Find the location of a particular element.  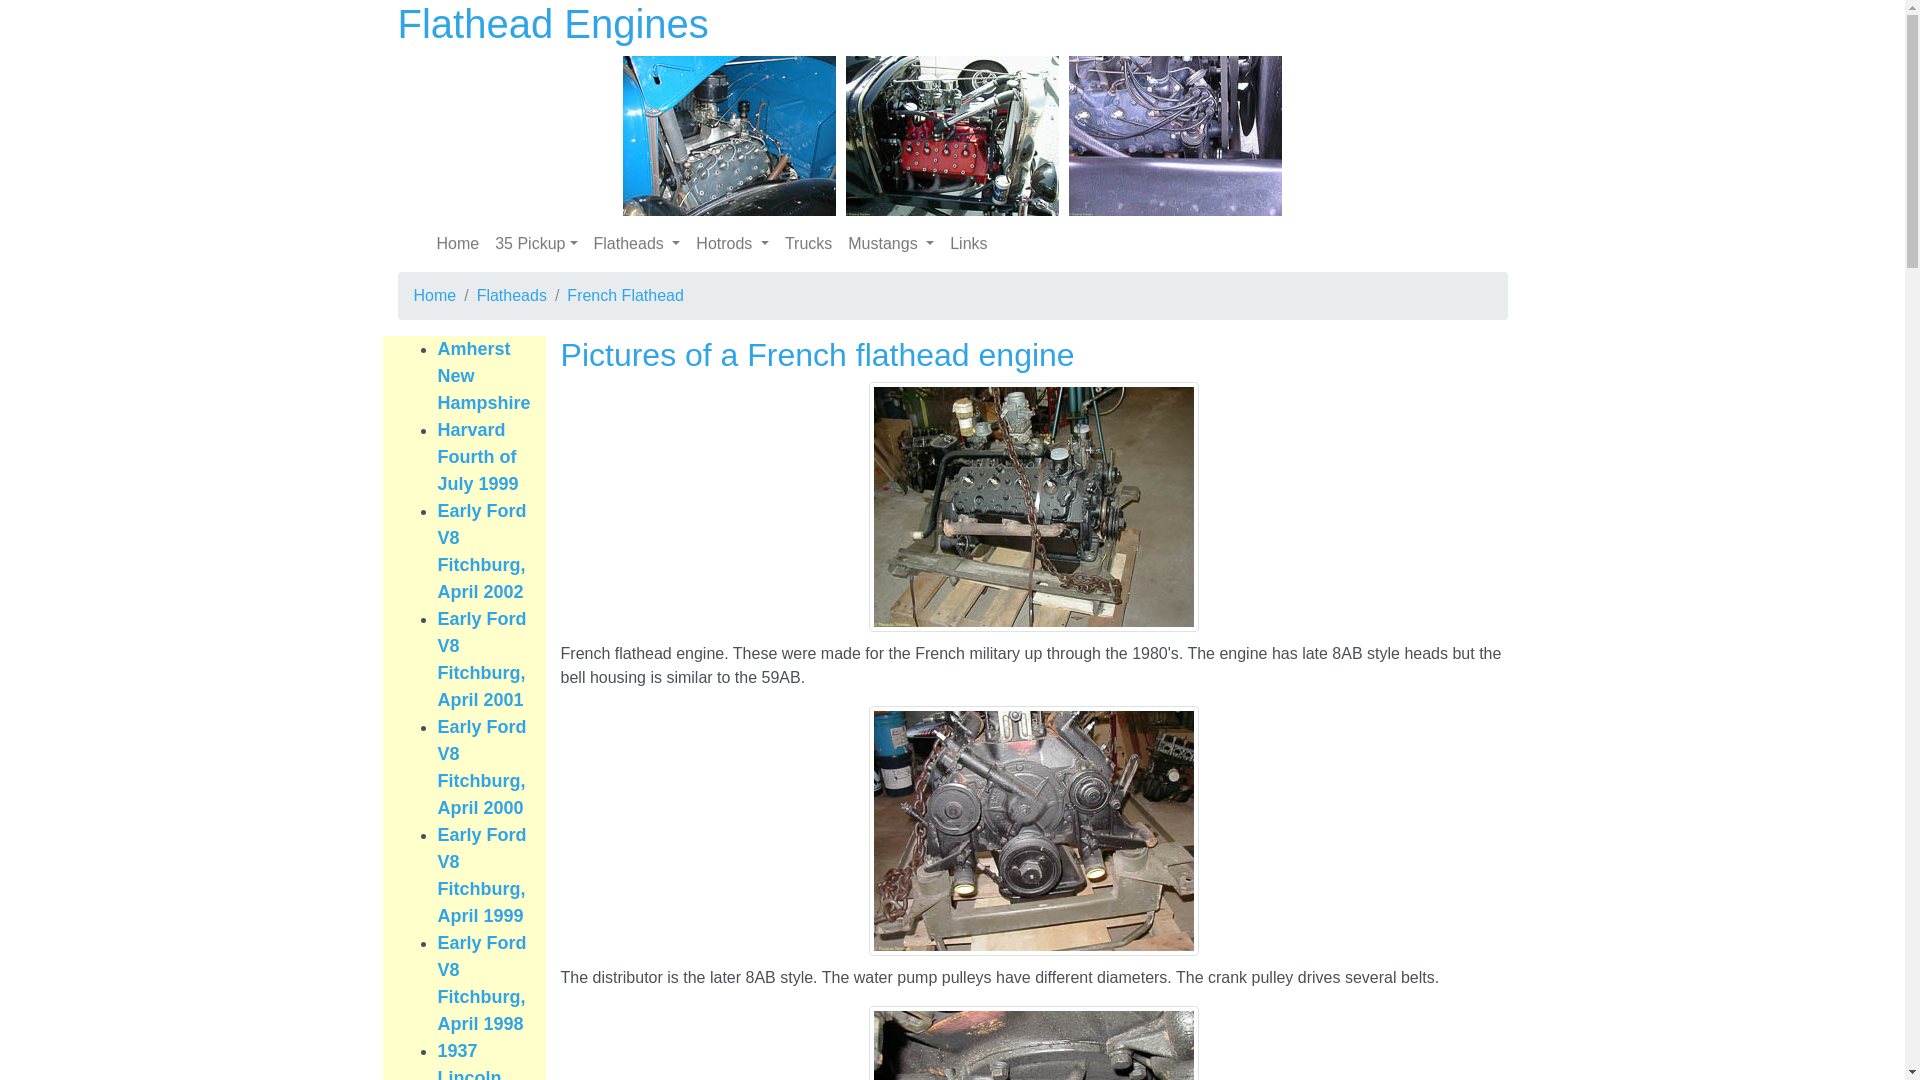

Flatheads is located at coordinates (512, 296).